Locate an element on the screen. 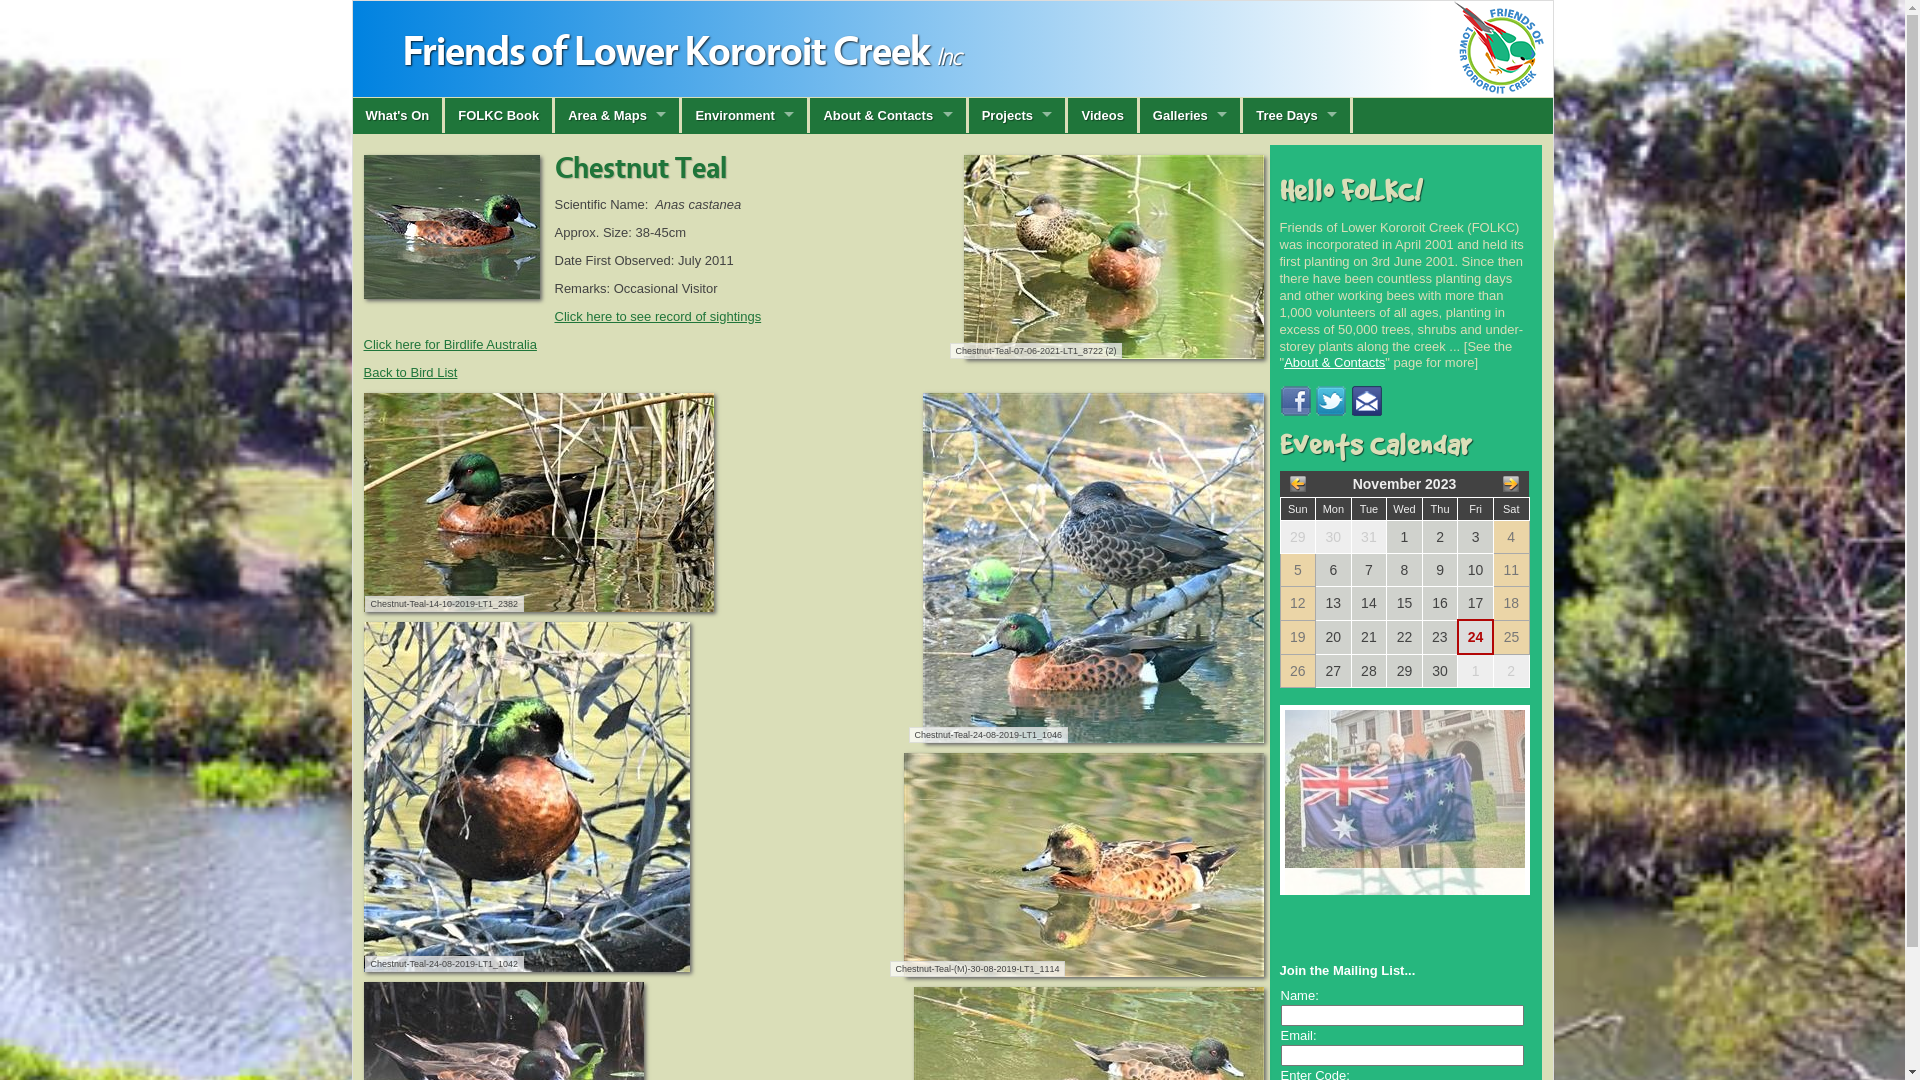 The image size is (1920, 1080). Chestnut-Teal-24-08-2019-LT1_1042 is located at coordinates (527, 797).